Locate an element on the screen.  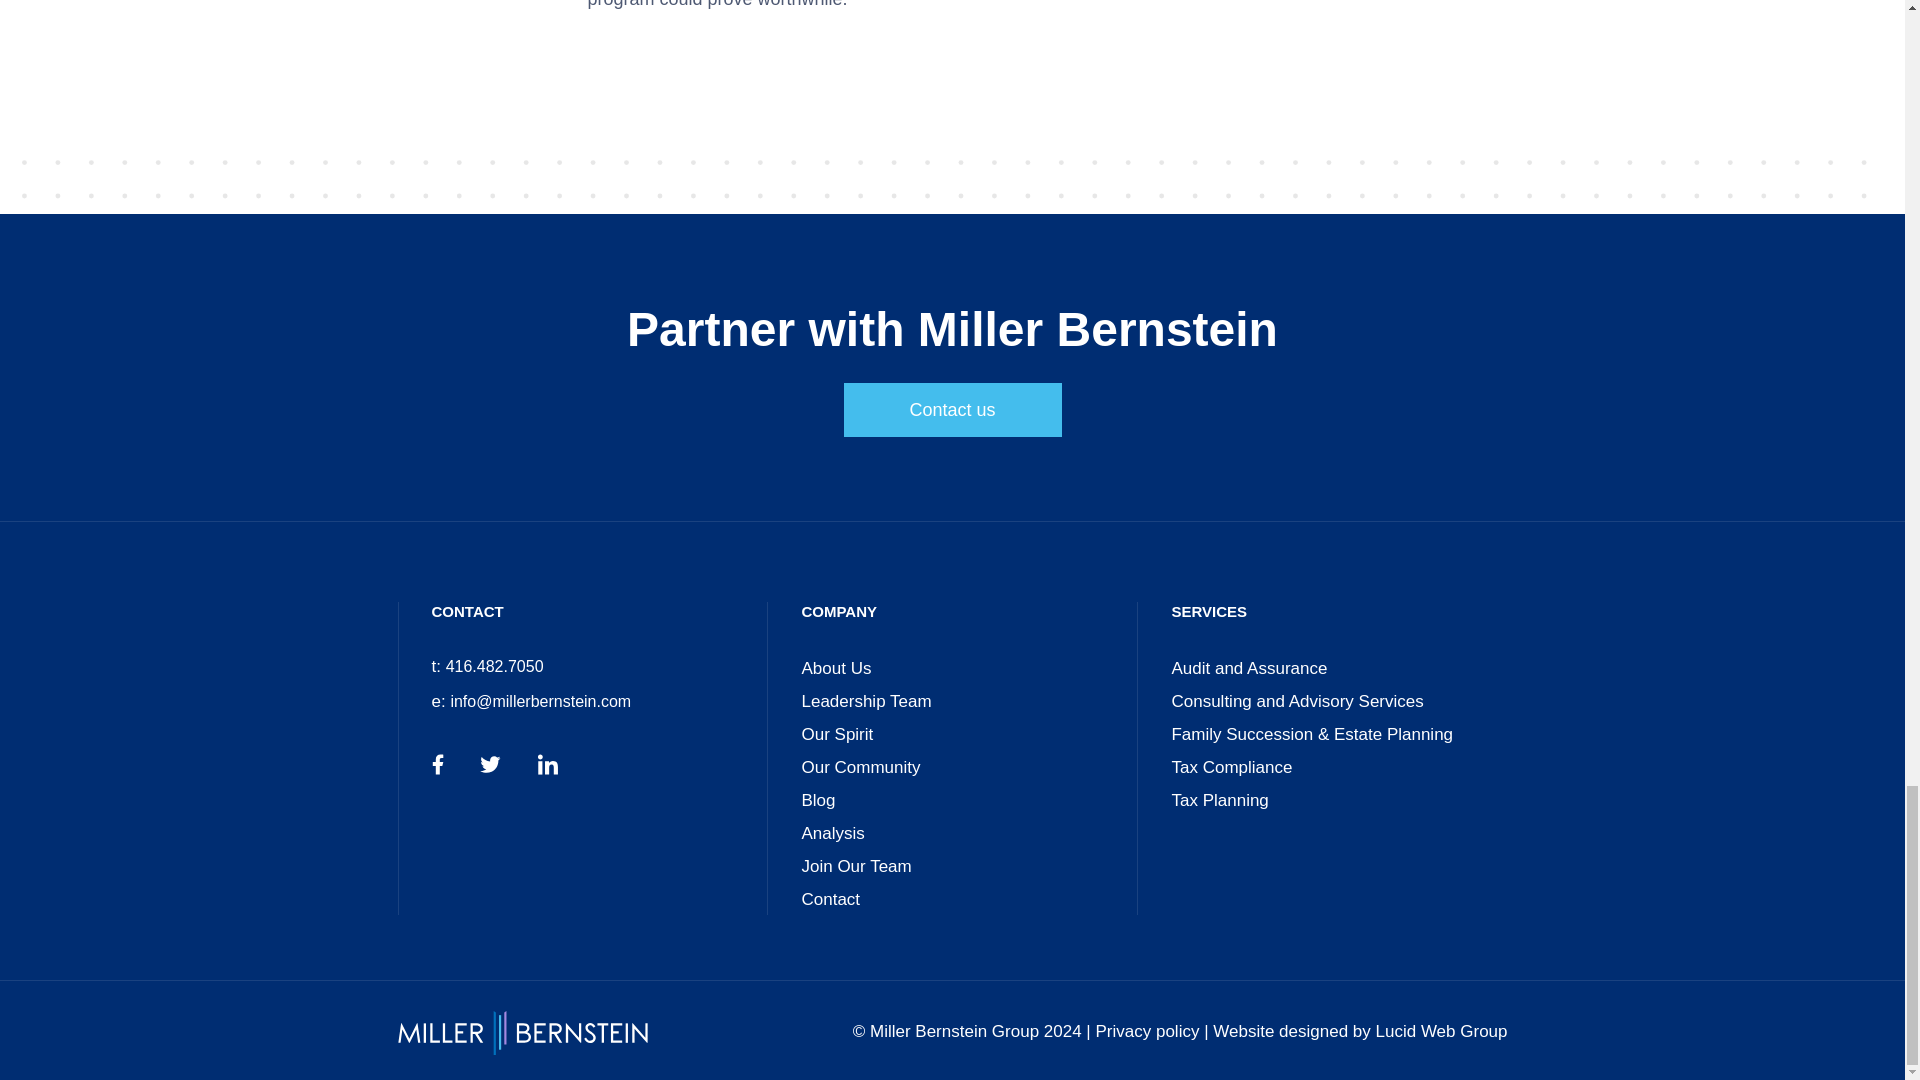
416.482.7050 is located at coordinates (494, 666).